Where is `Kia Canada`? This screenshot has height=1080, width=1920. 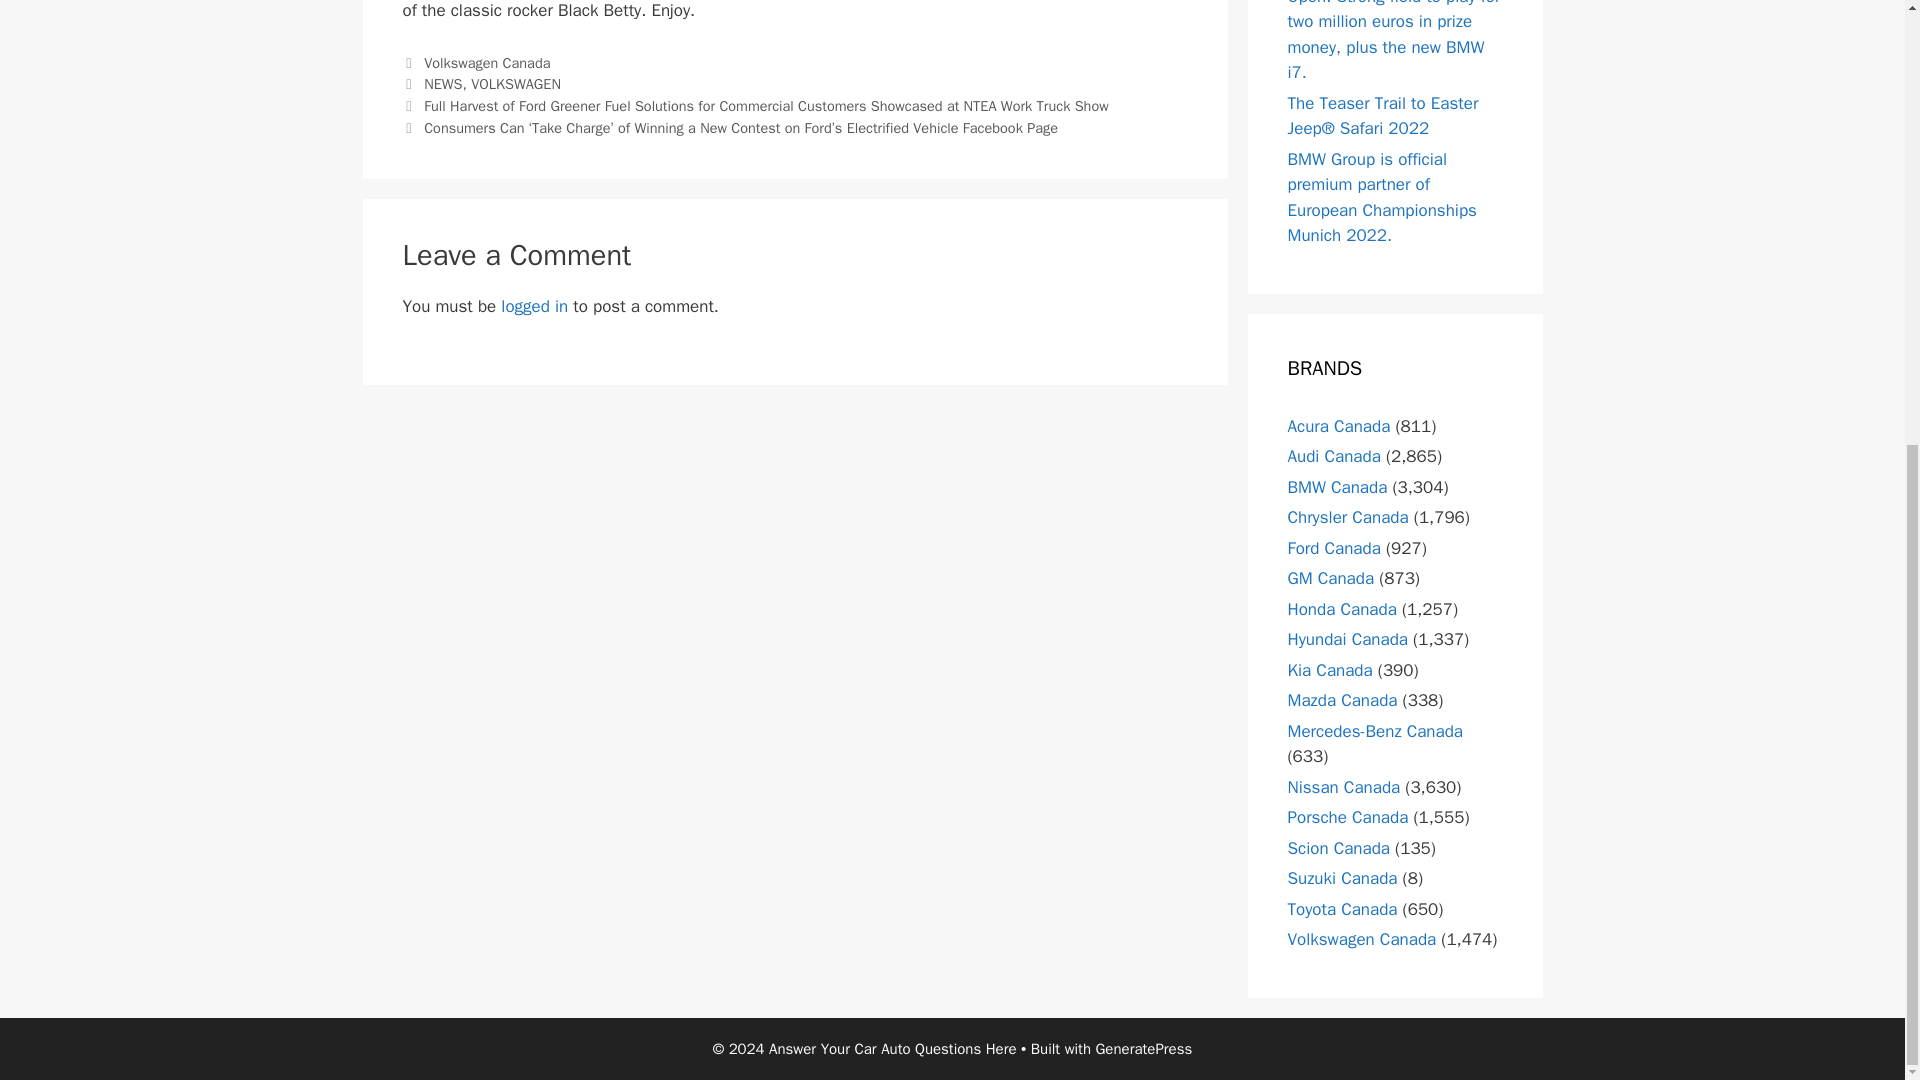
Kia Canada is located at coordinates (1330, 670).